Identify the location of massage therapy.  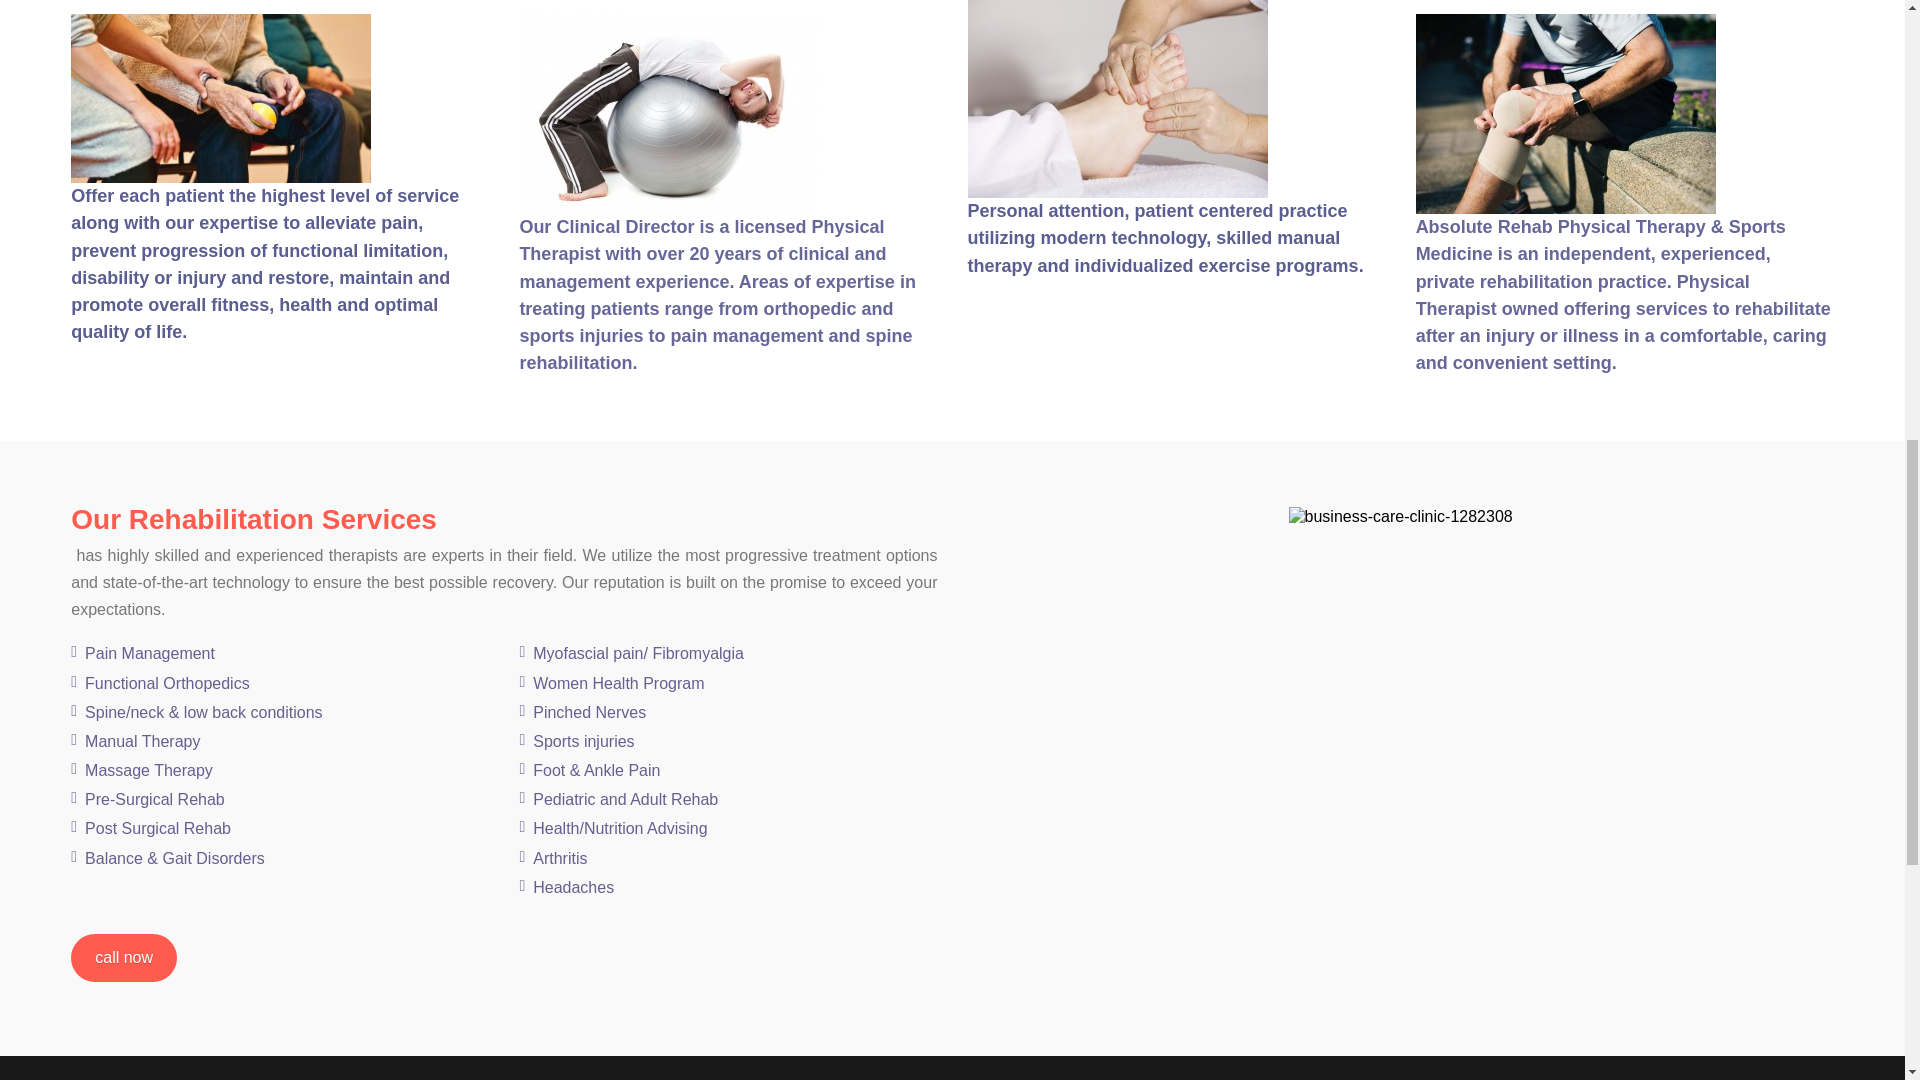
(1117, 98).